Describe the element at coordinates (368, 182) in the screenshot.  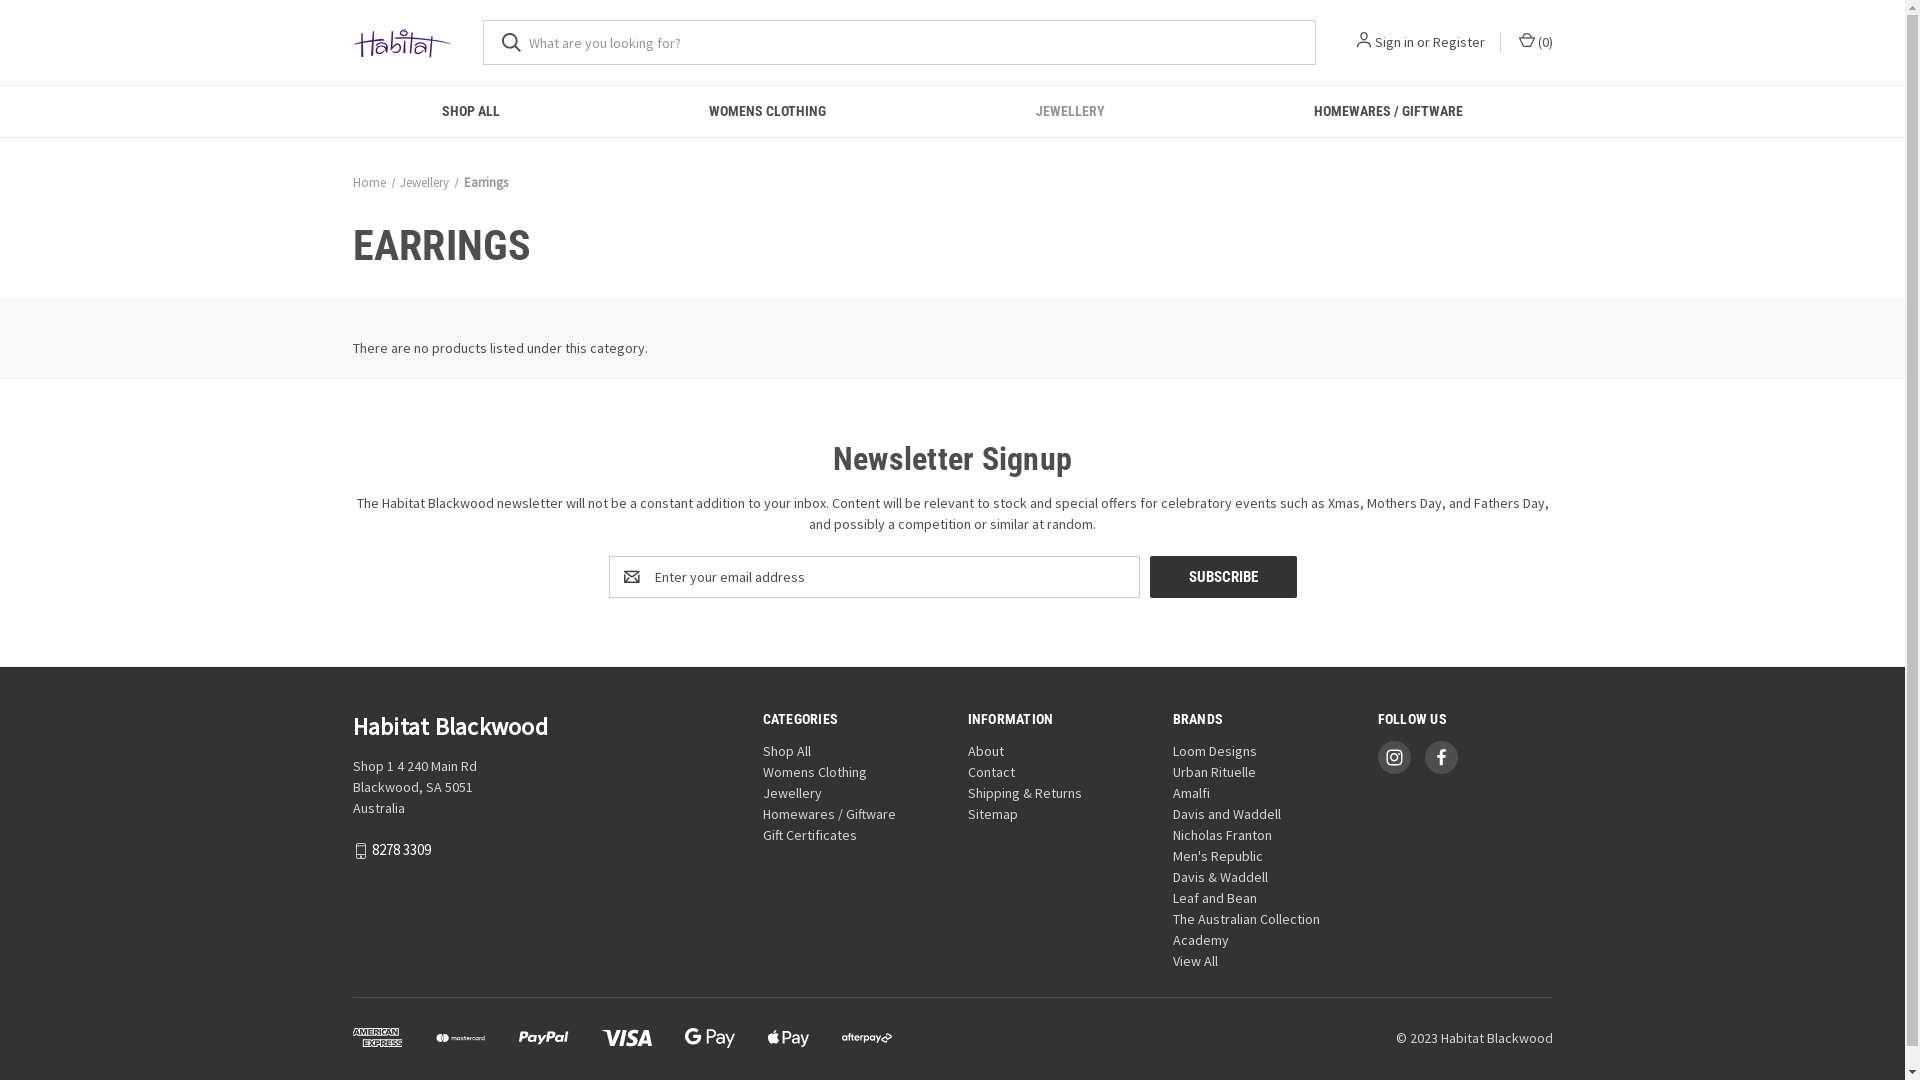
I see `Home` at that location.